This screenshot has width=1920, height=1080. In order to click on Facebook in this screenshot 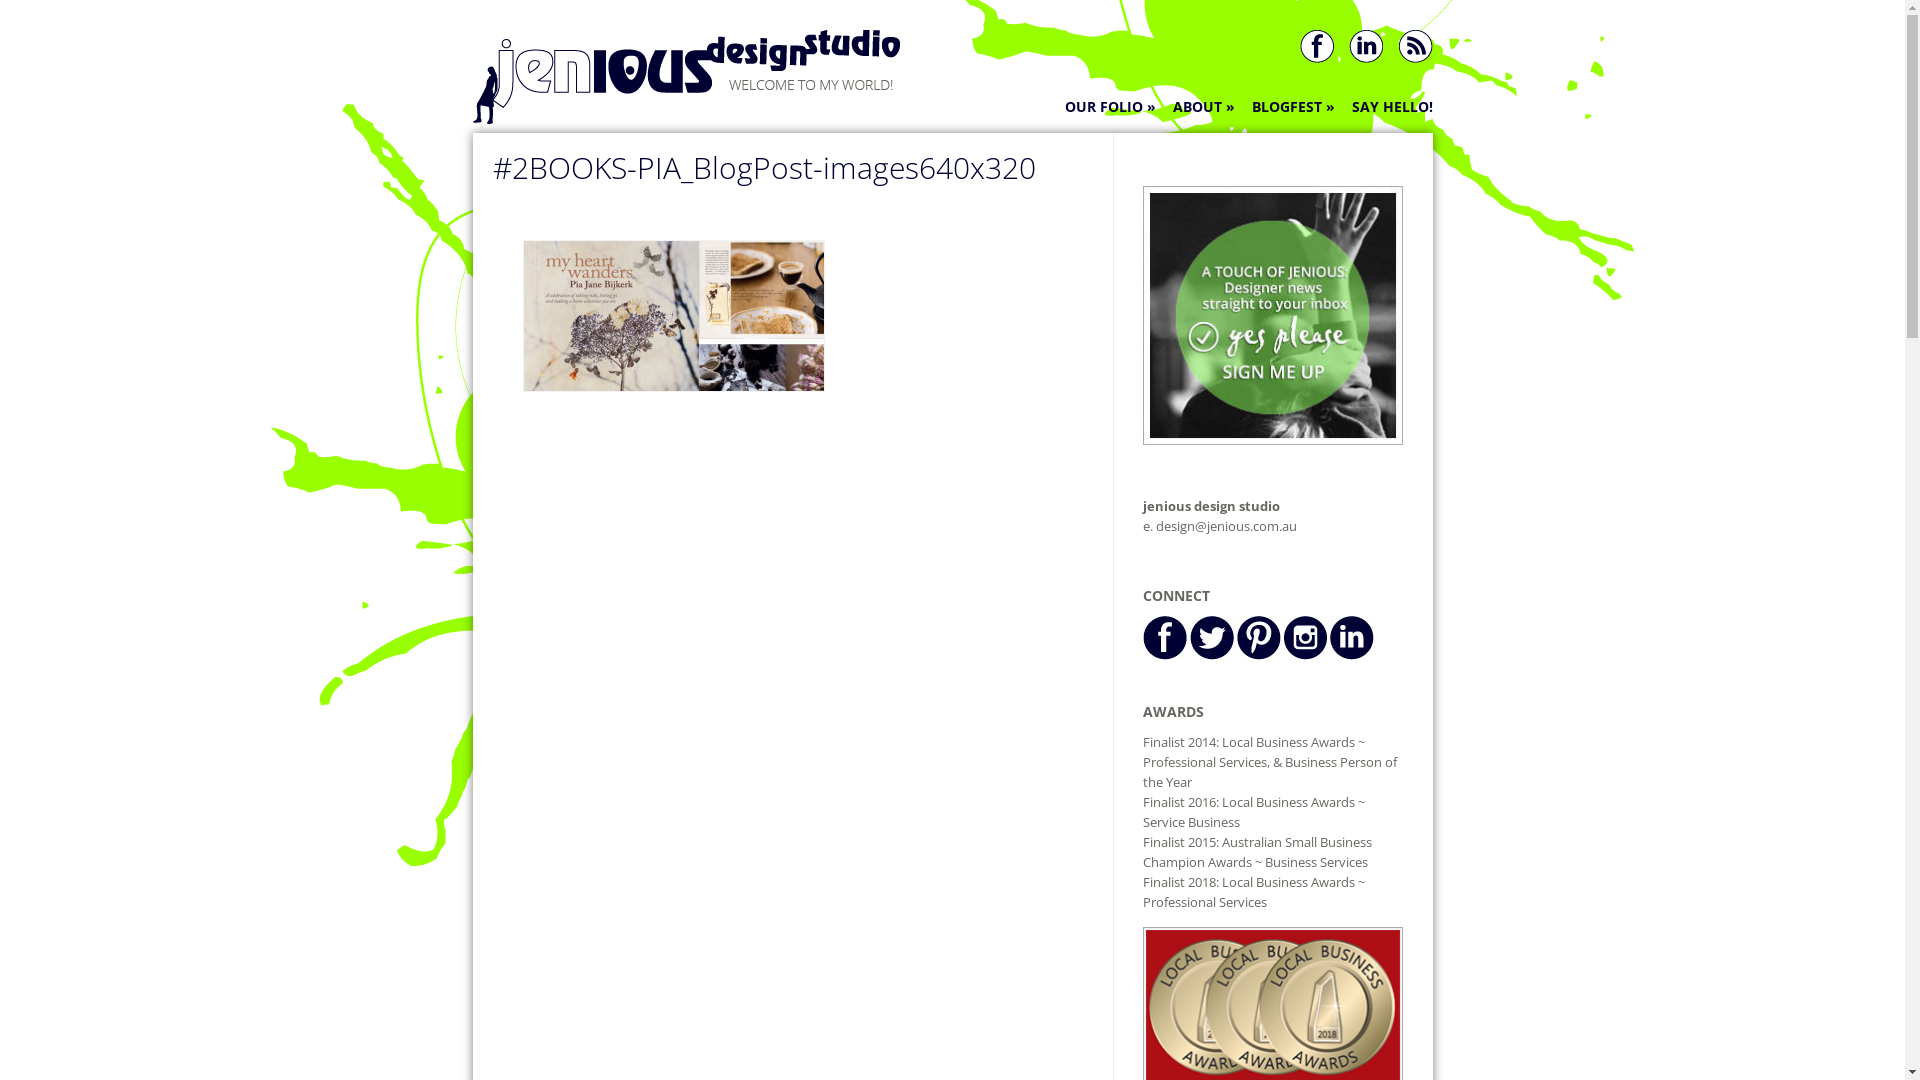, I will do `click(1318, 58)`.